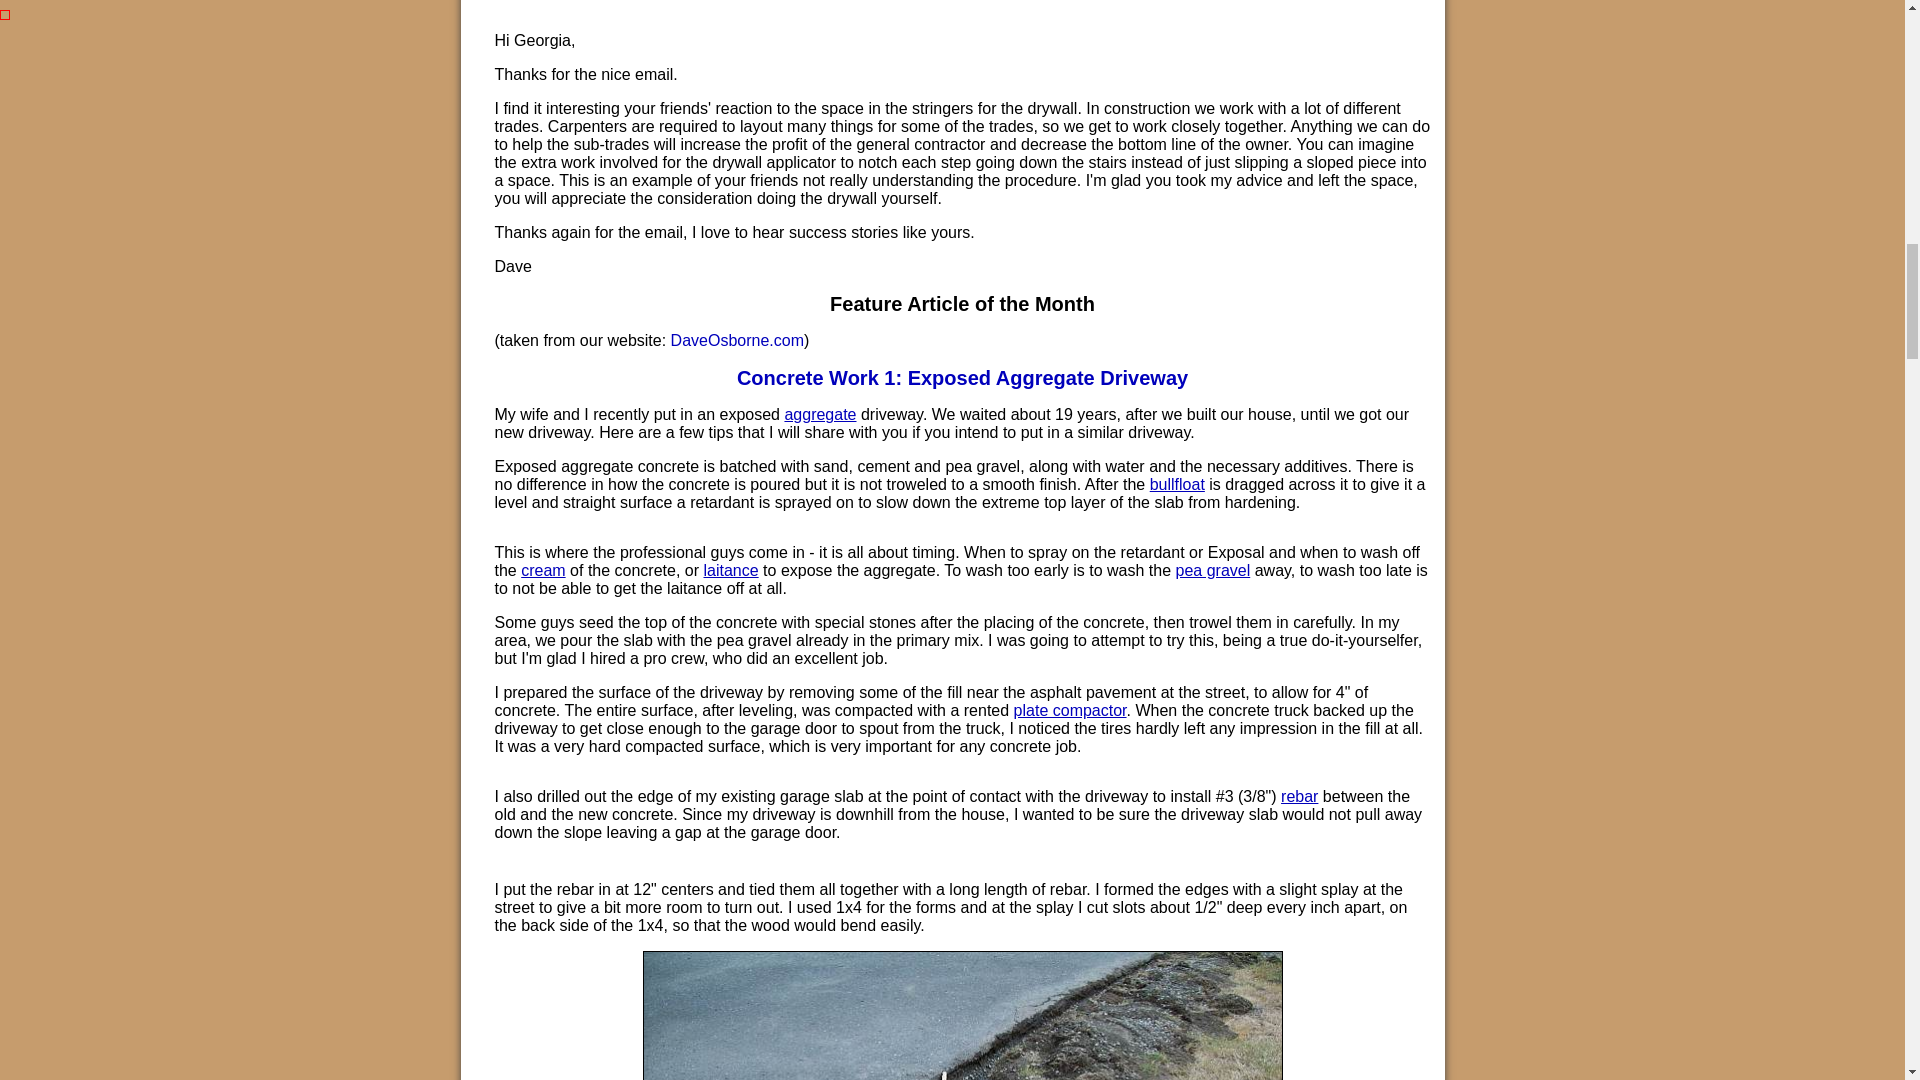 This screenshot has width=1920, height=1080. What do you see at coordinates (1178, 484) in the screenshot?
I see `Construction dictionary definition of bullfloat` at bounding box center [1178, 484].